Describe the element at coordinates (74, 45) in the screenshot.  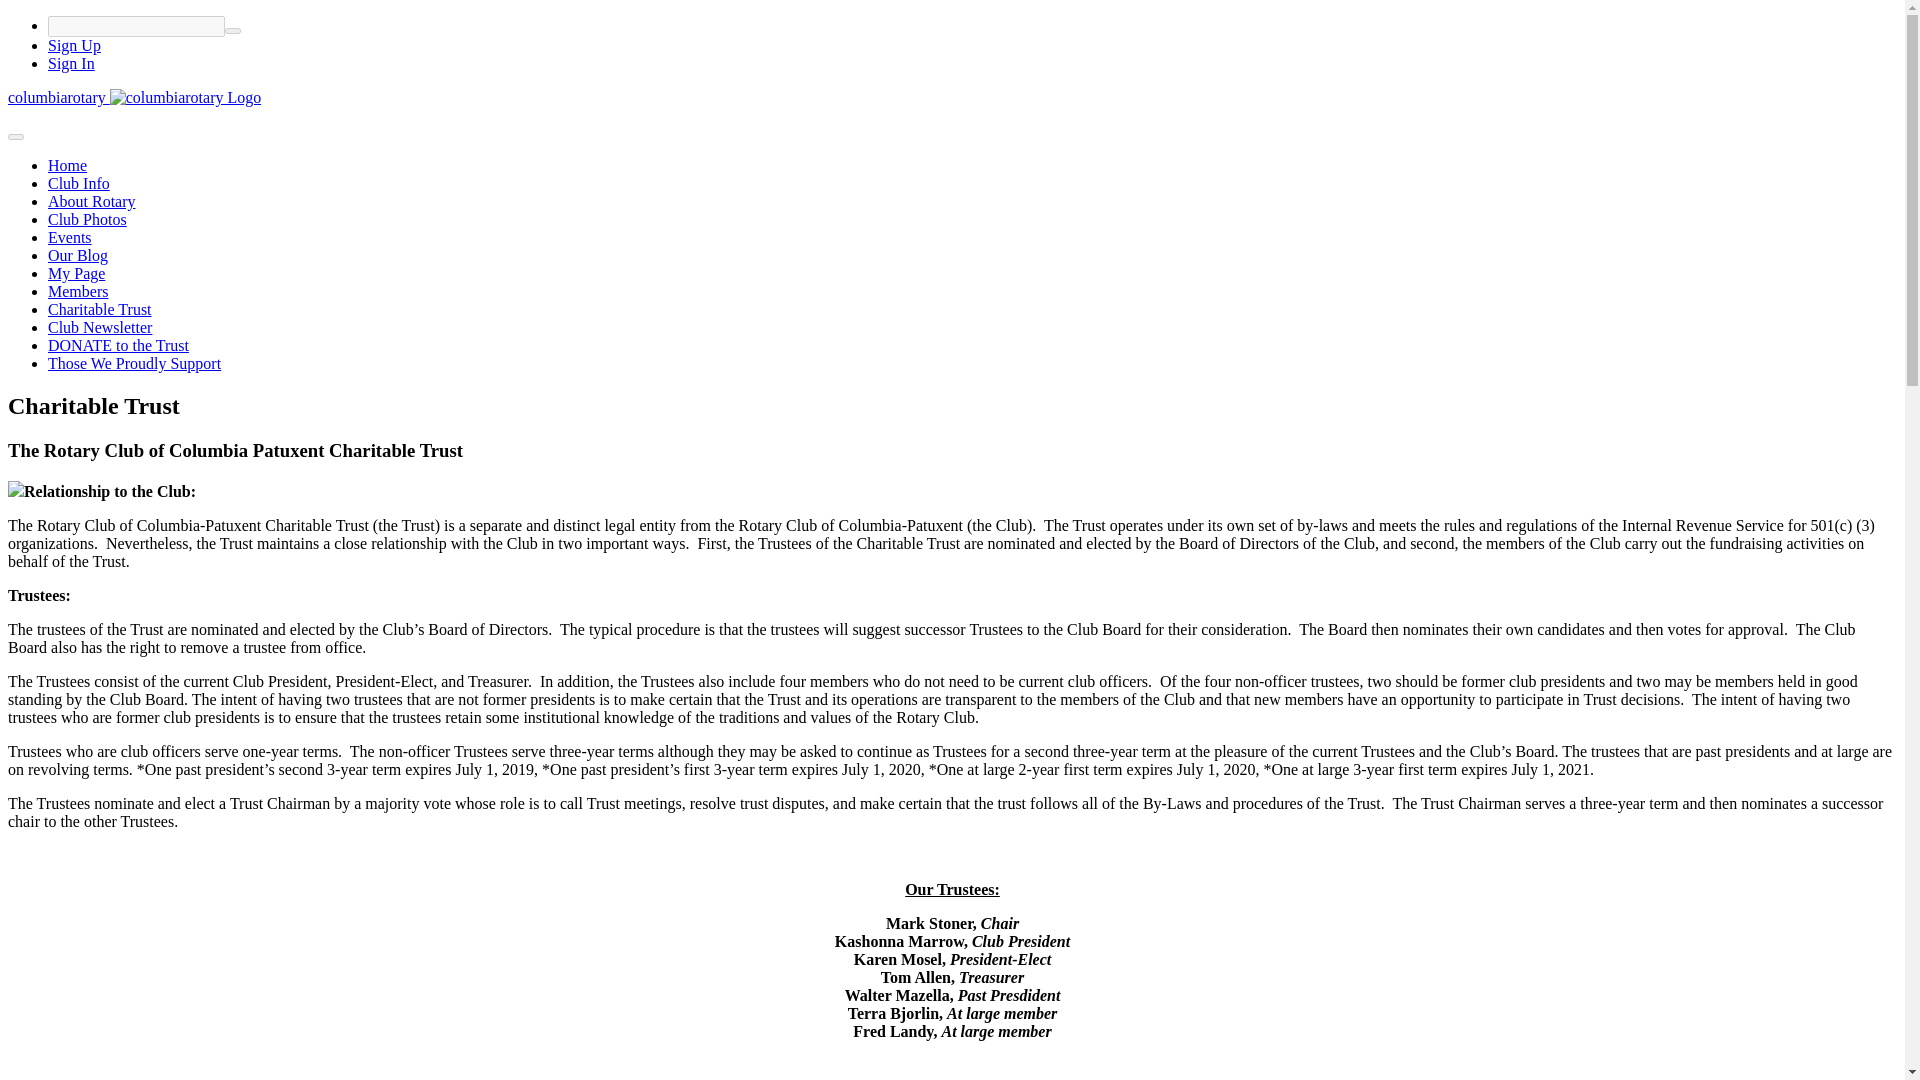
I see `Sign Up` at that location.